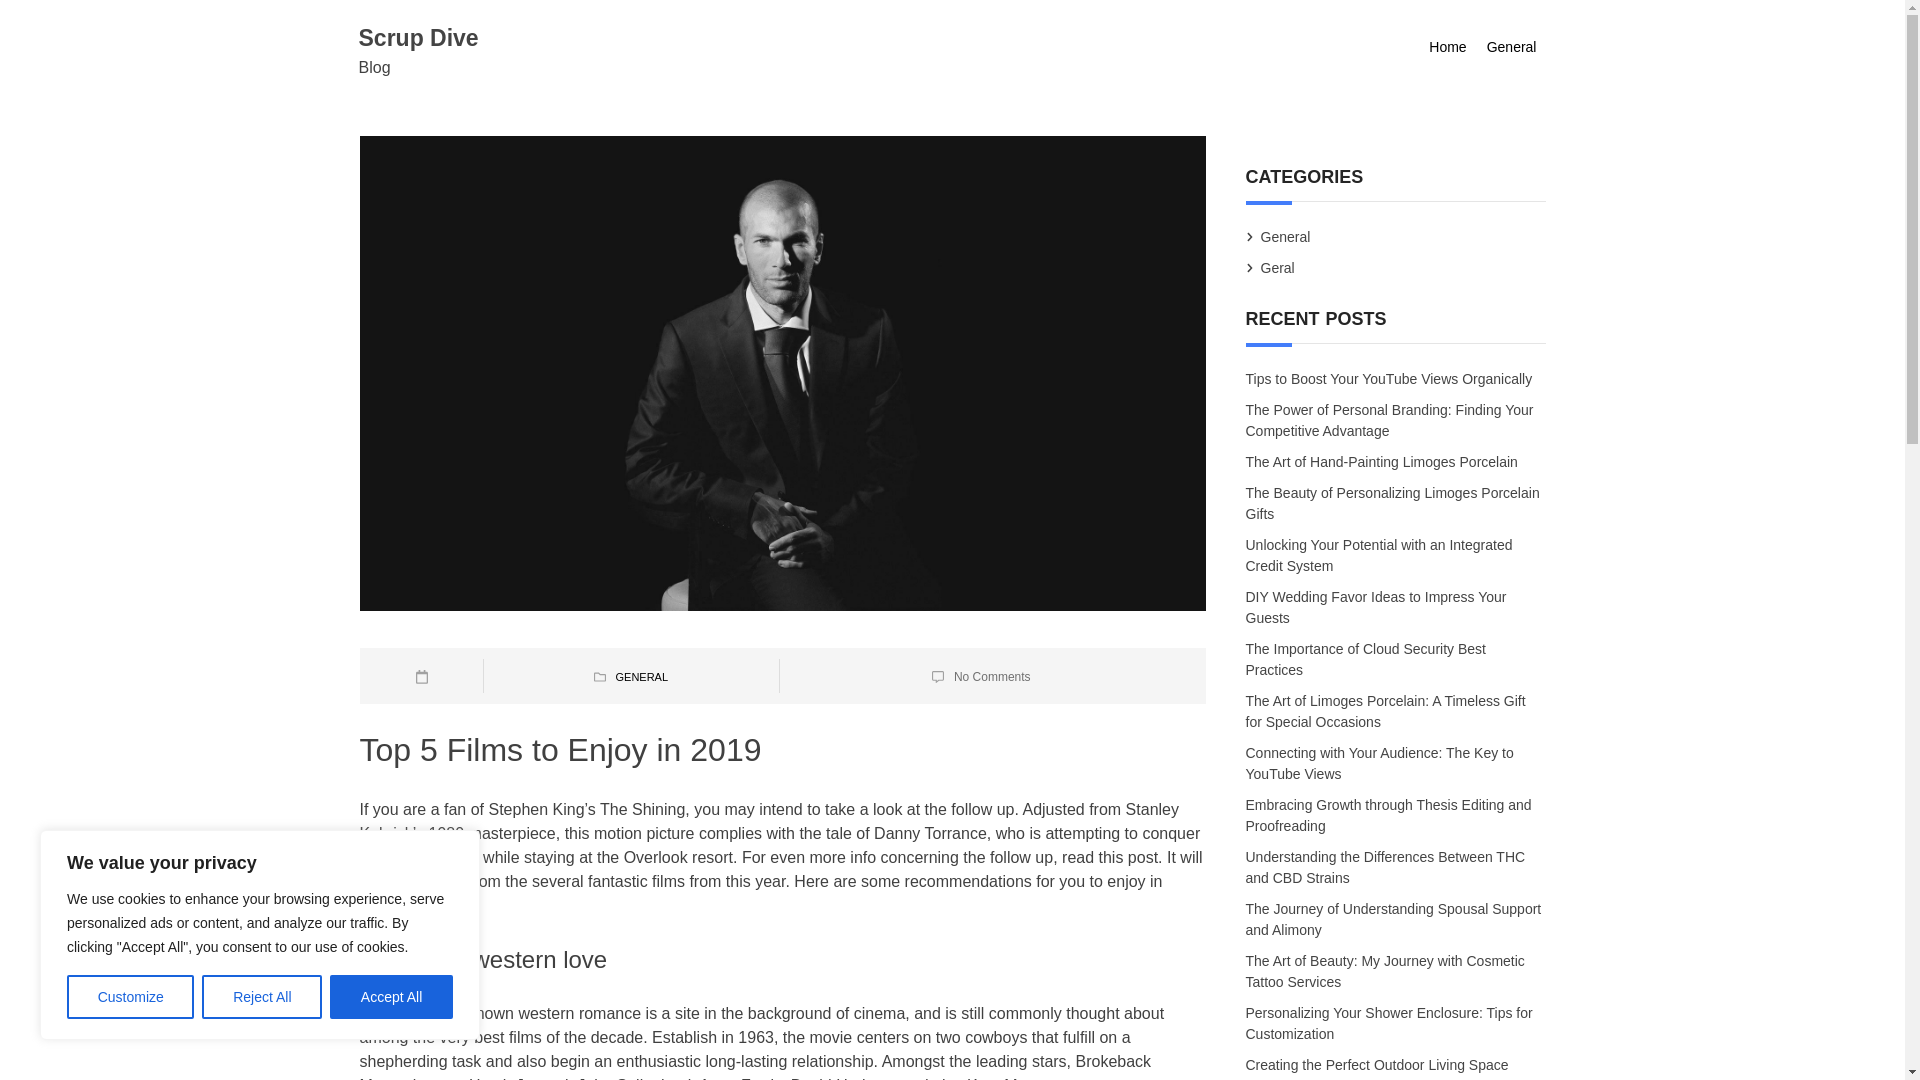  What do you see at coordinates (1390, 378) in the screenshot?
I see `Tips to Boost Your YouTube Views Organically` at bounding box center [1390, 378].